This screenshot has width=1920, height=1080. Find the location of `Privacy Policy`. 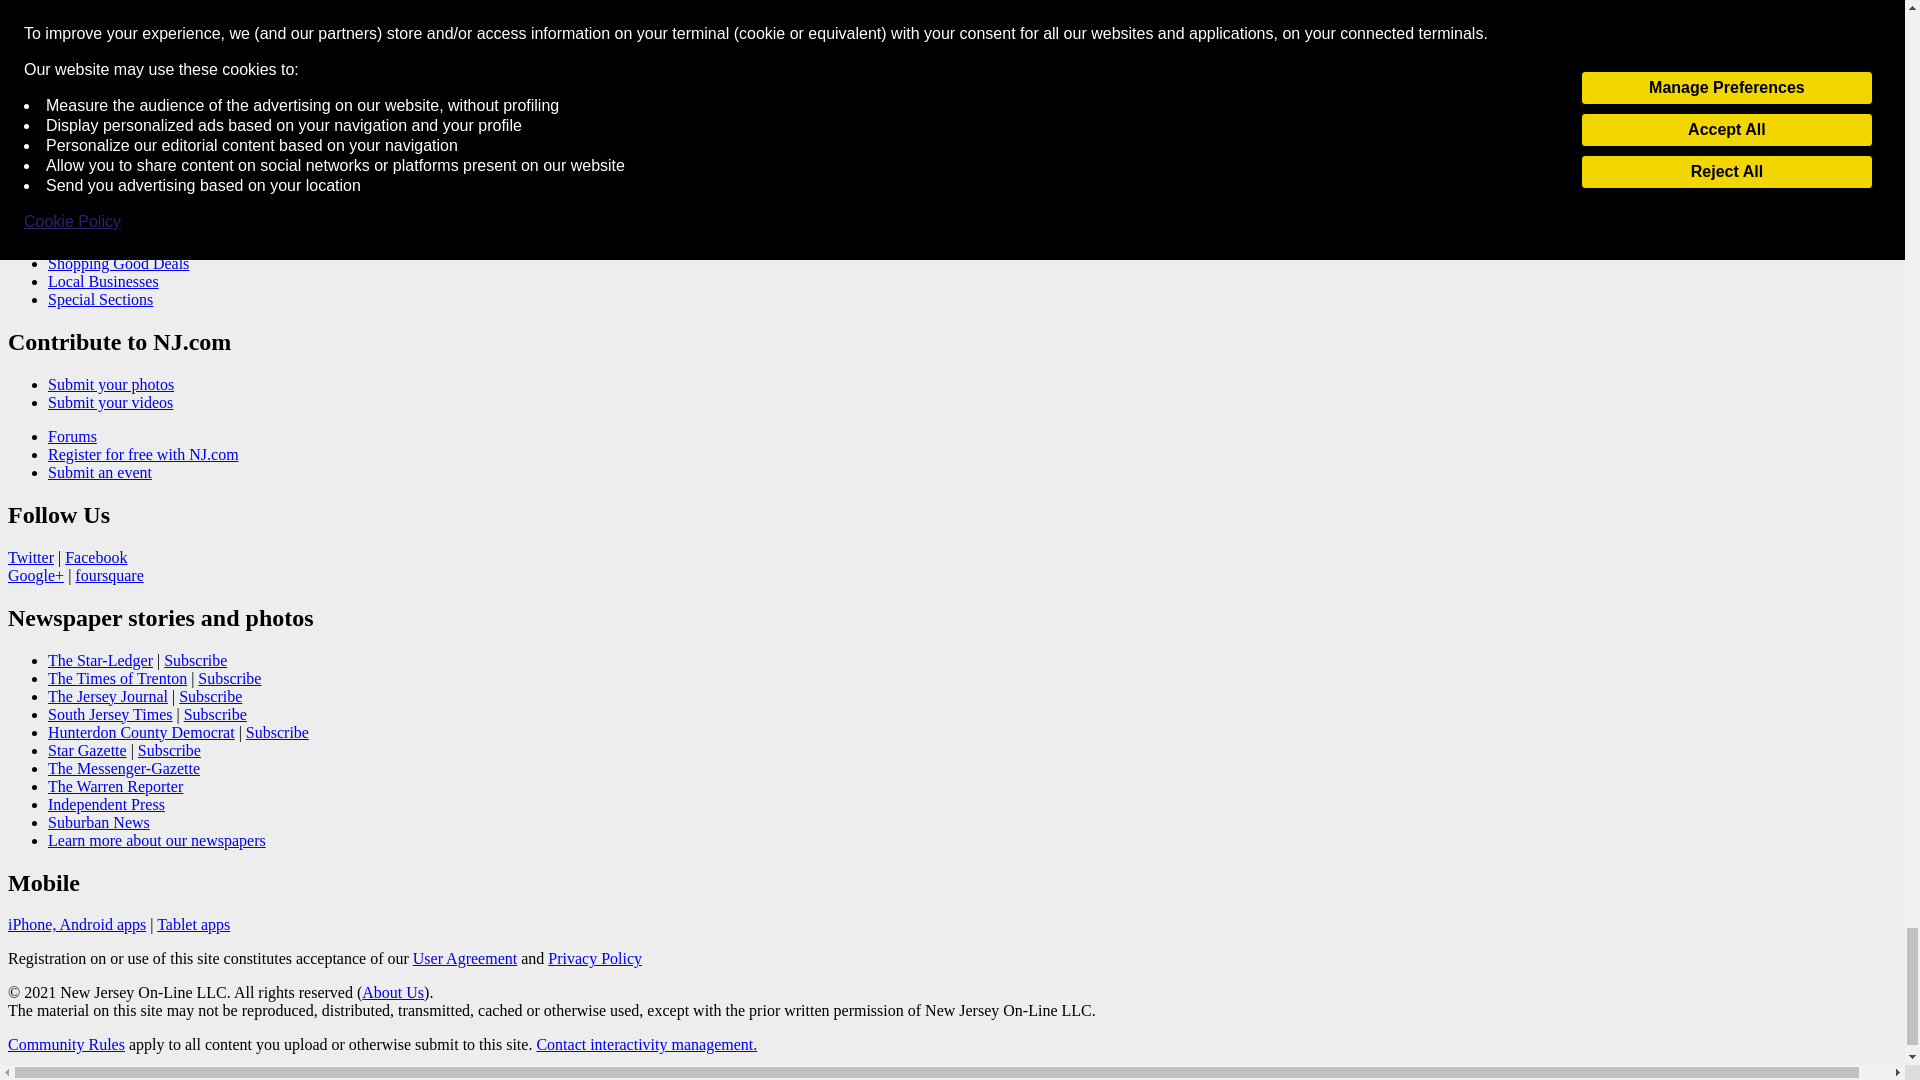

Privacy Policy is located at coordinates (594, 958).